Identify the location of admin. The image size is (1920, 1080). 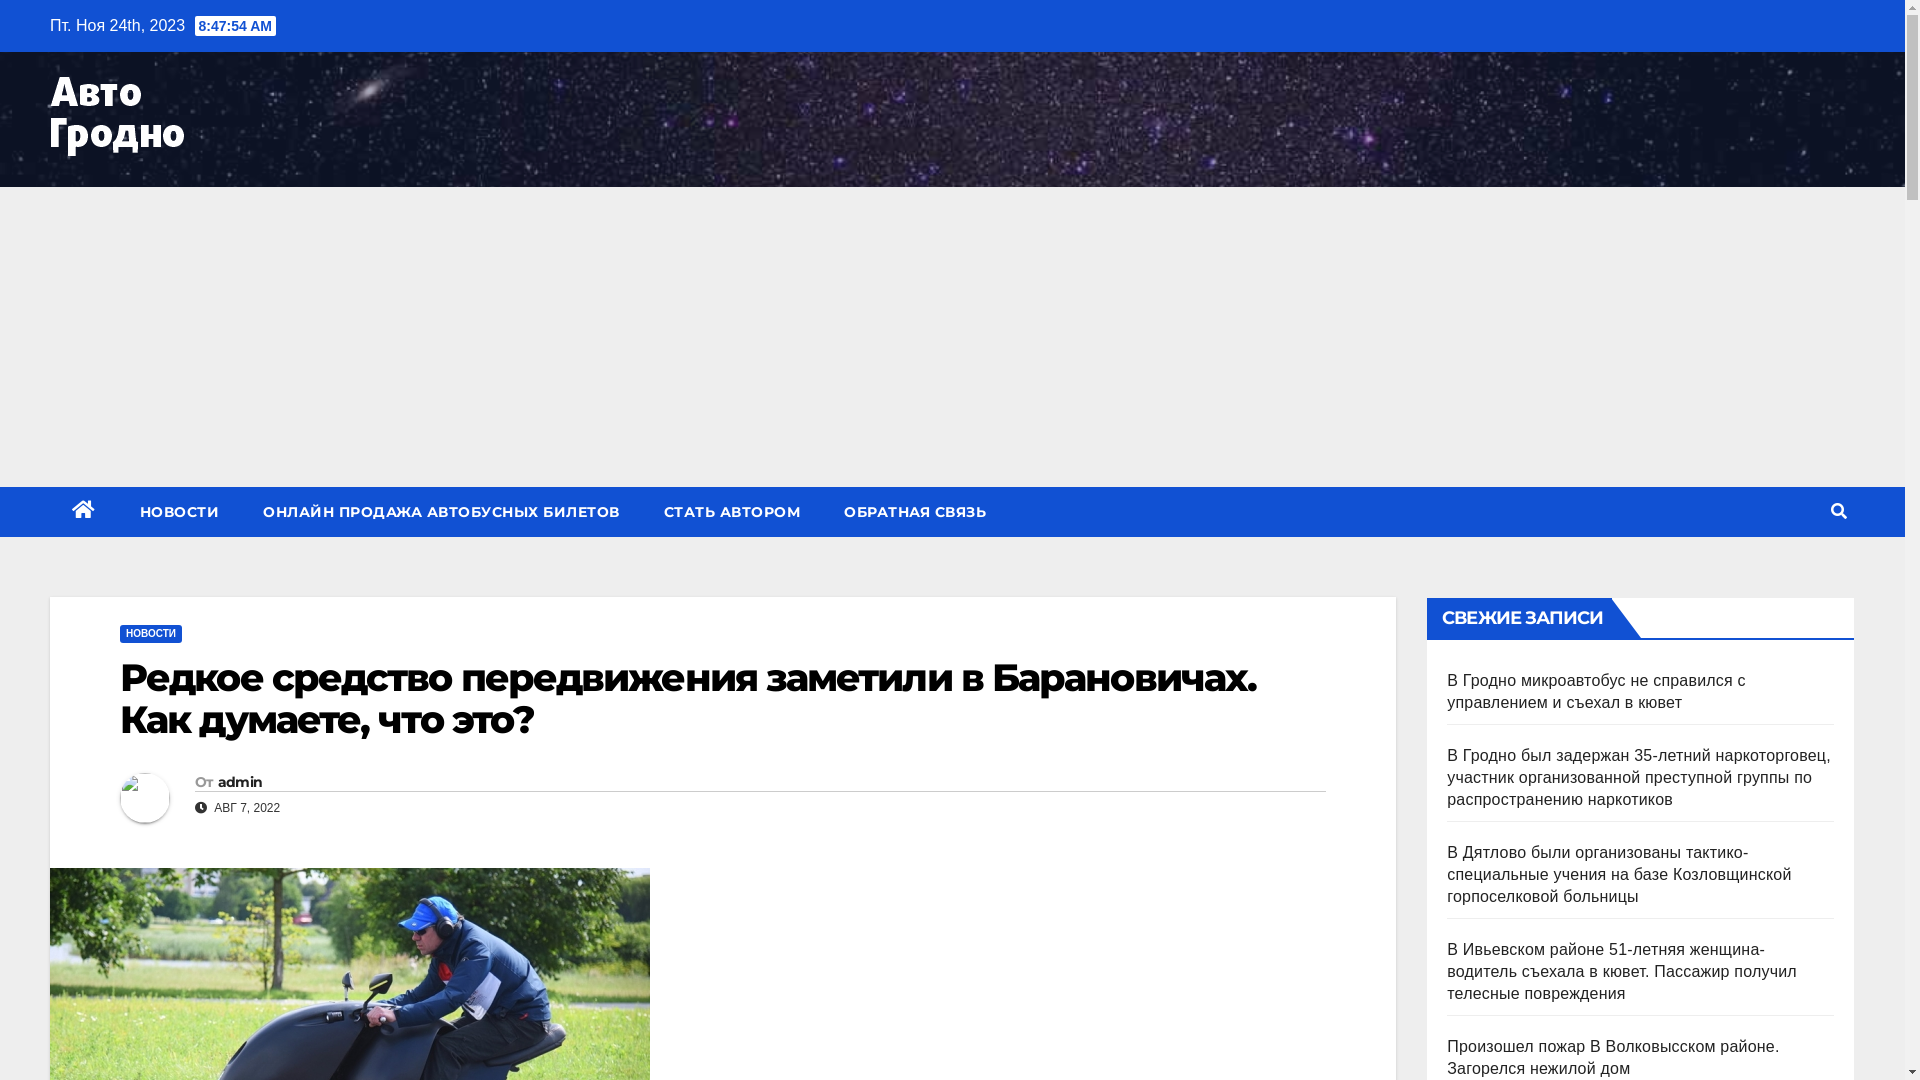
(240, 782).